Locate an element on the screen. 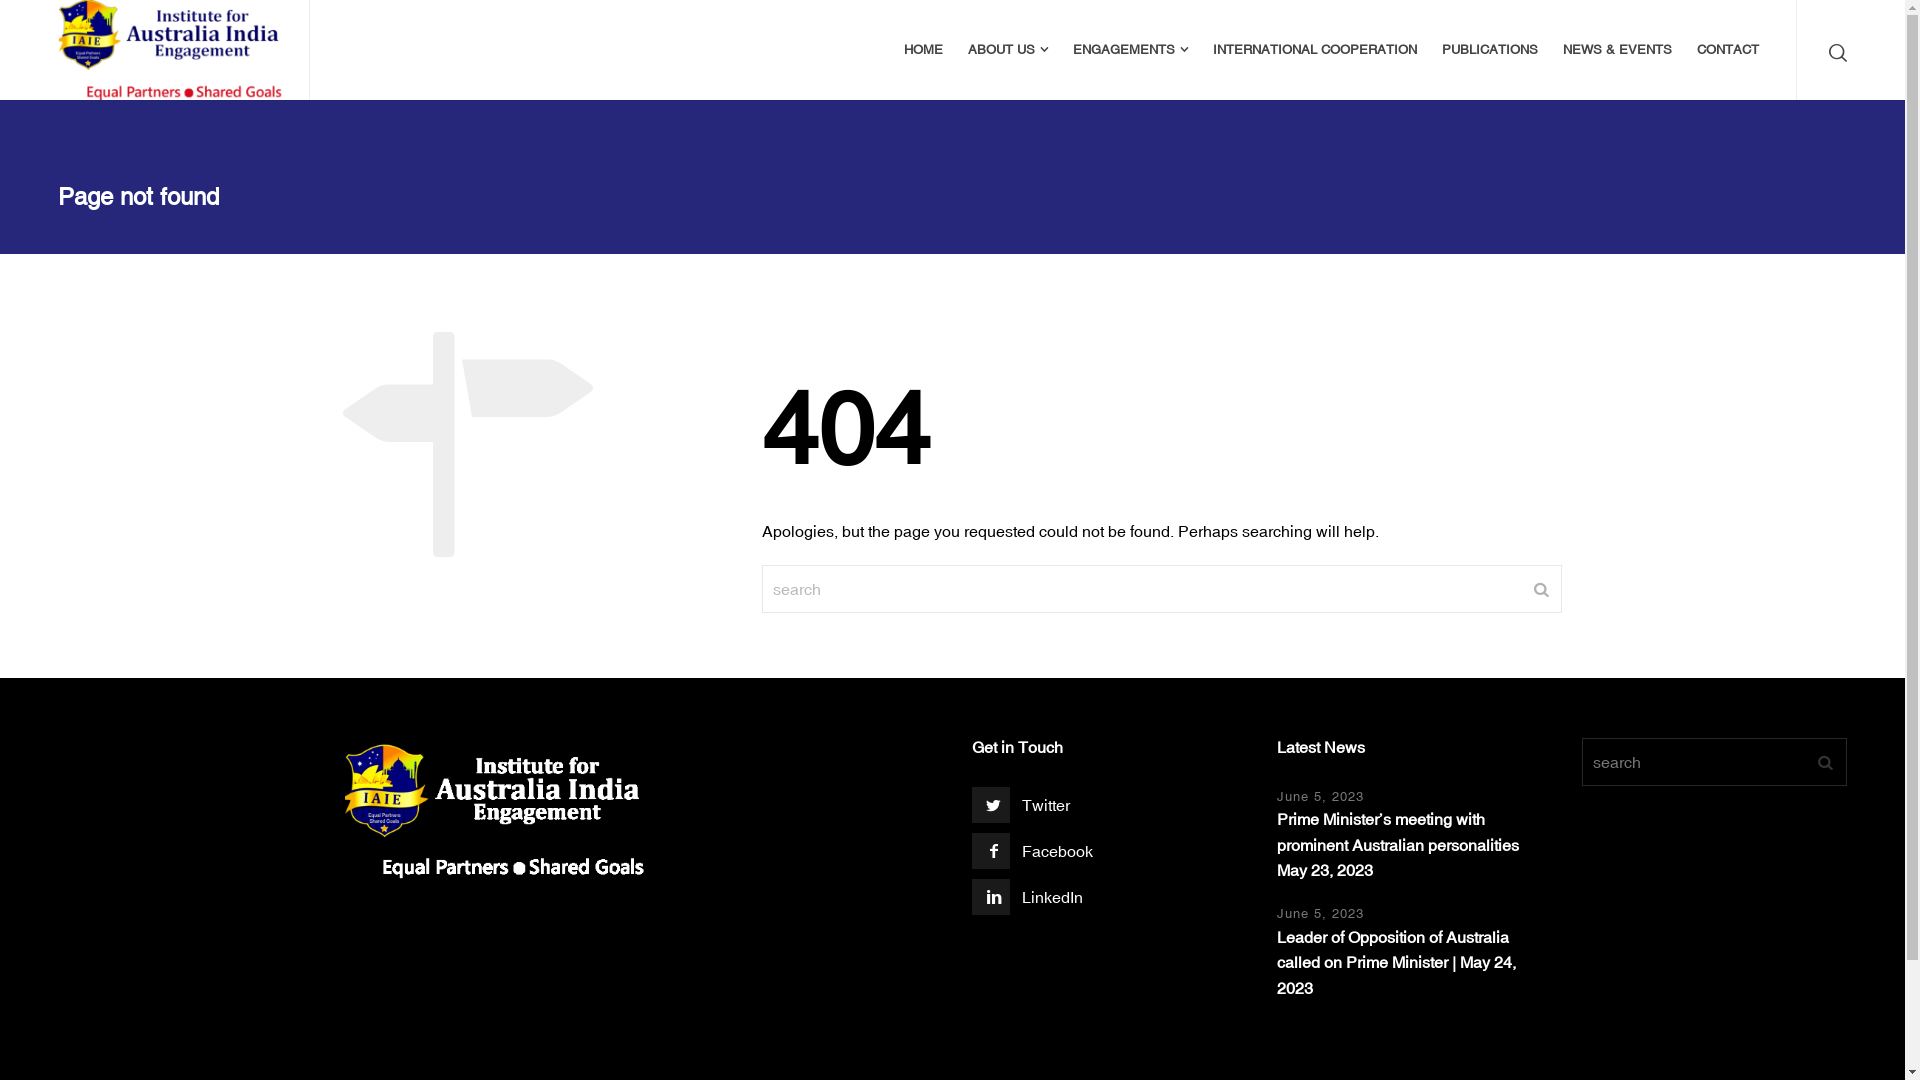  Search is located at coordinates (1834, 51).